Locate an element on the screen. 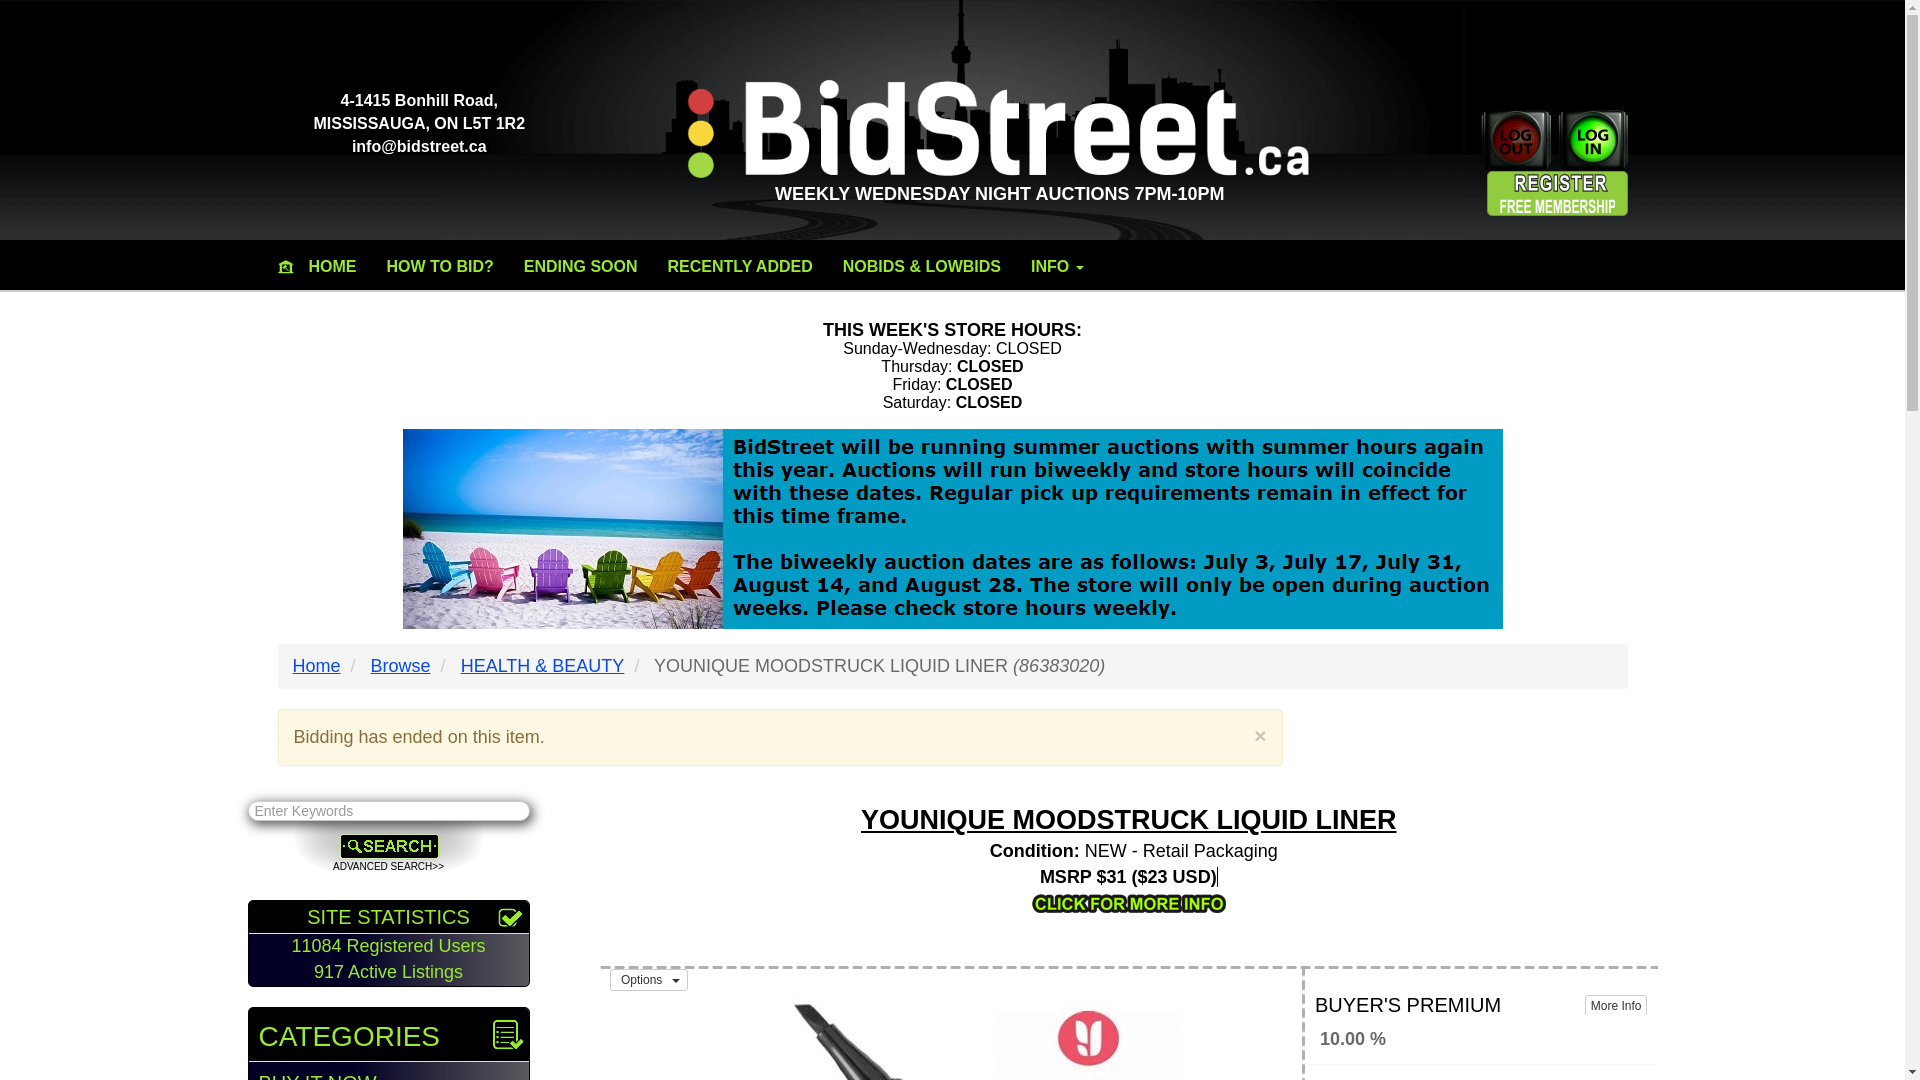 This screenshot has width=1920, height=1080. ADVANCED SEARCH is located at coordinates (388, 866).